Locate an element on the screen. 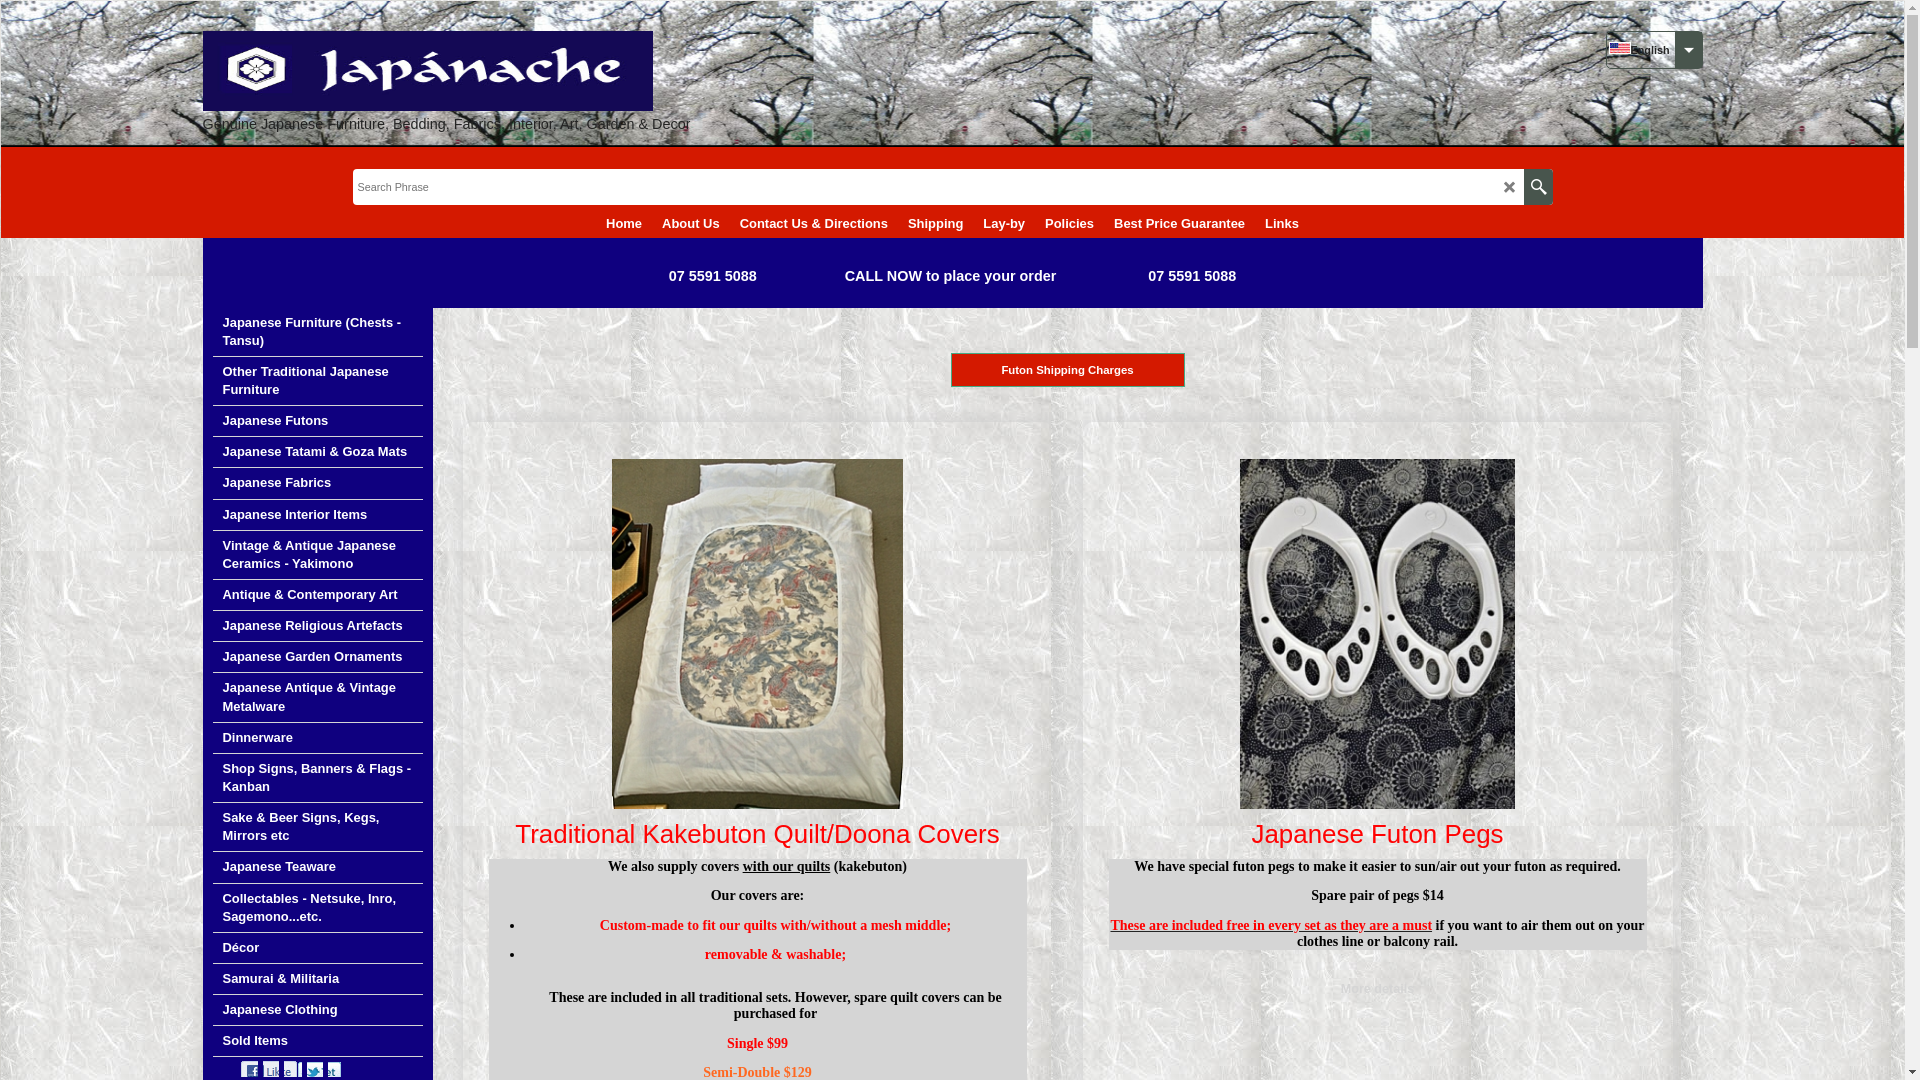 Image resolution: width=1920 pixels, height=1080 pixels. Samurai & Militaria is located at coordinates (317, 980).